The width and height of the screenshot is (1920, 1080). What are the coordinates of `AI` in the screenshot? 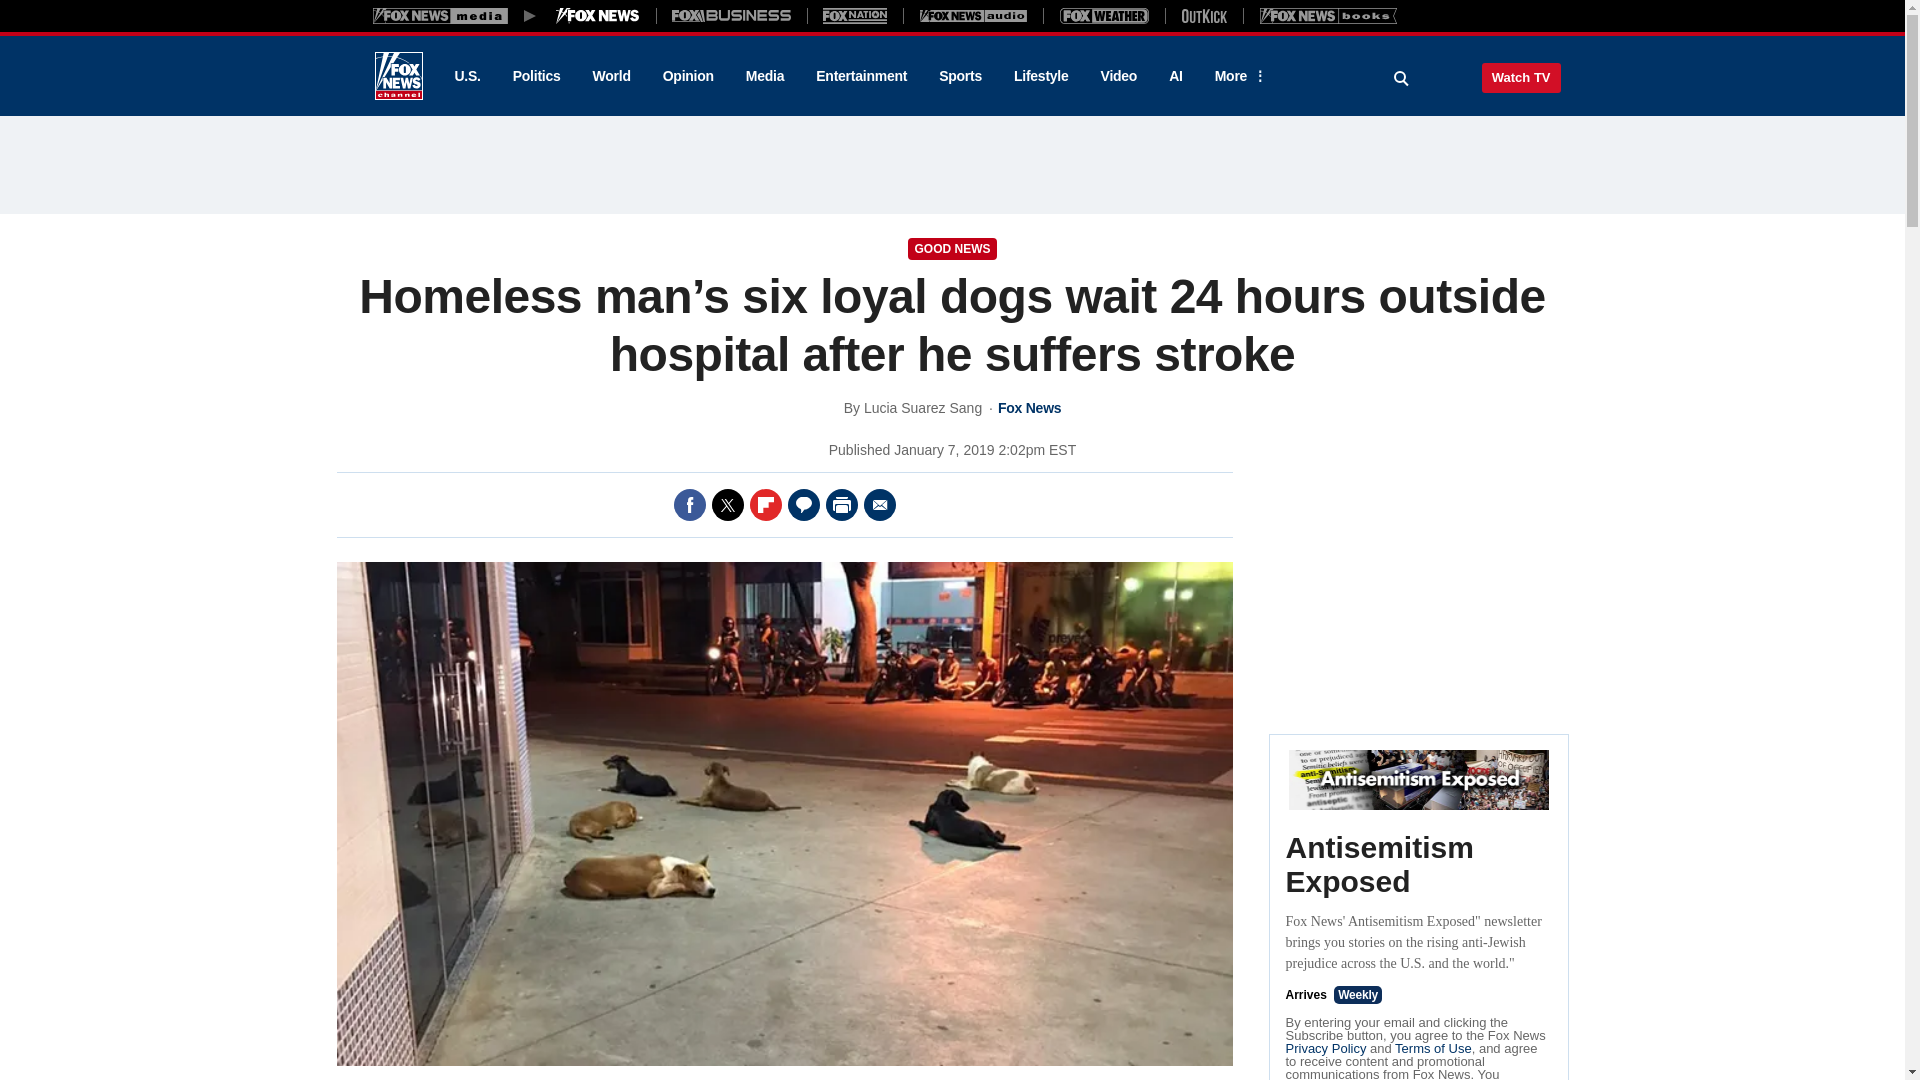 It's located at (1176, 76).